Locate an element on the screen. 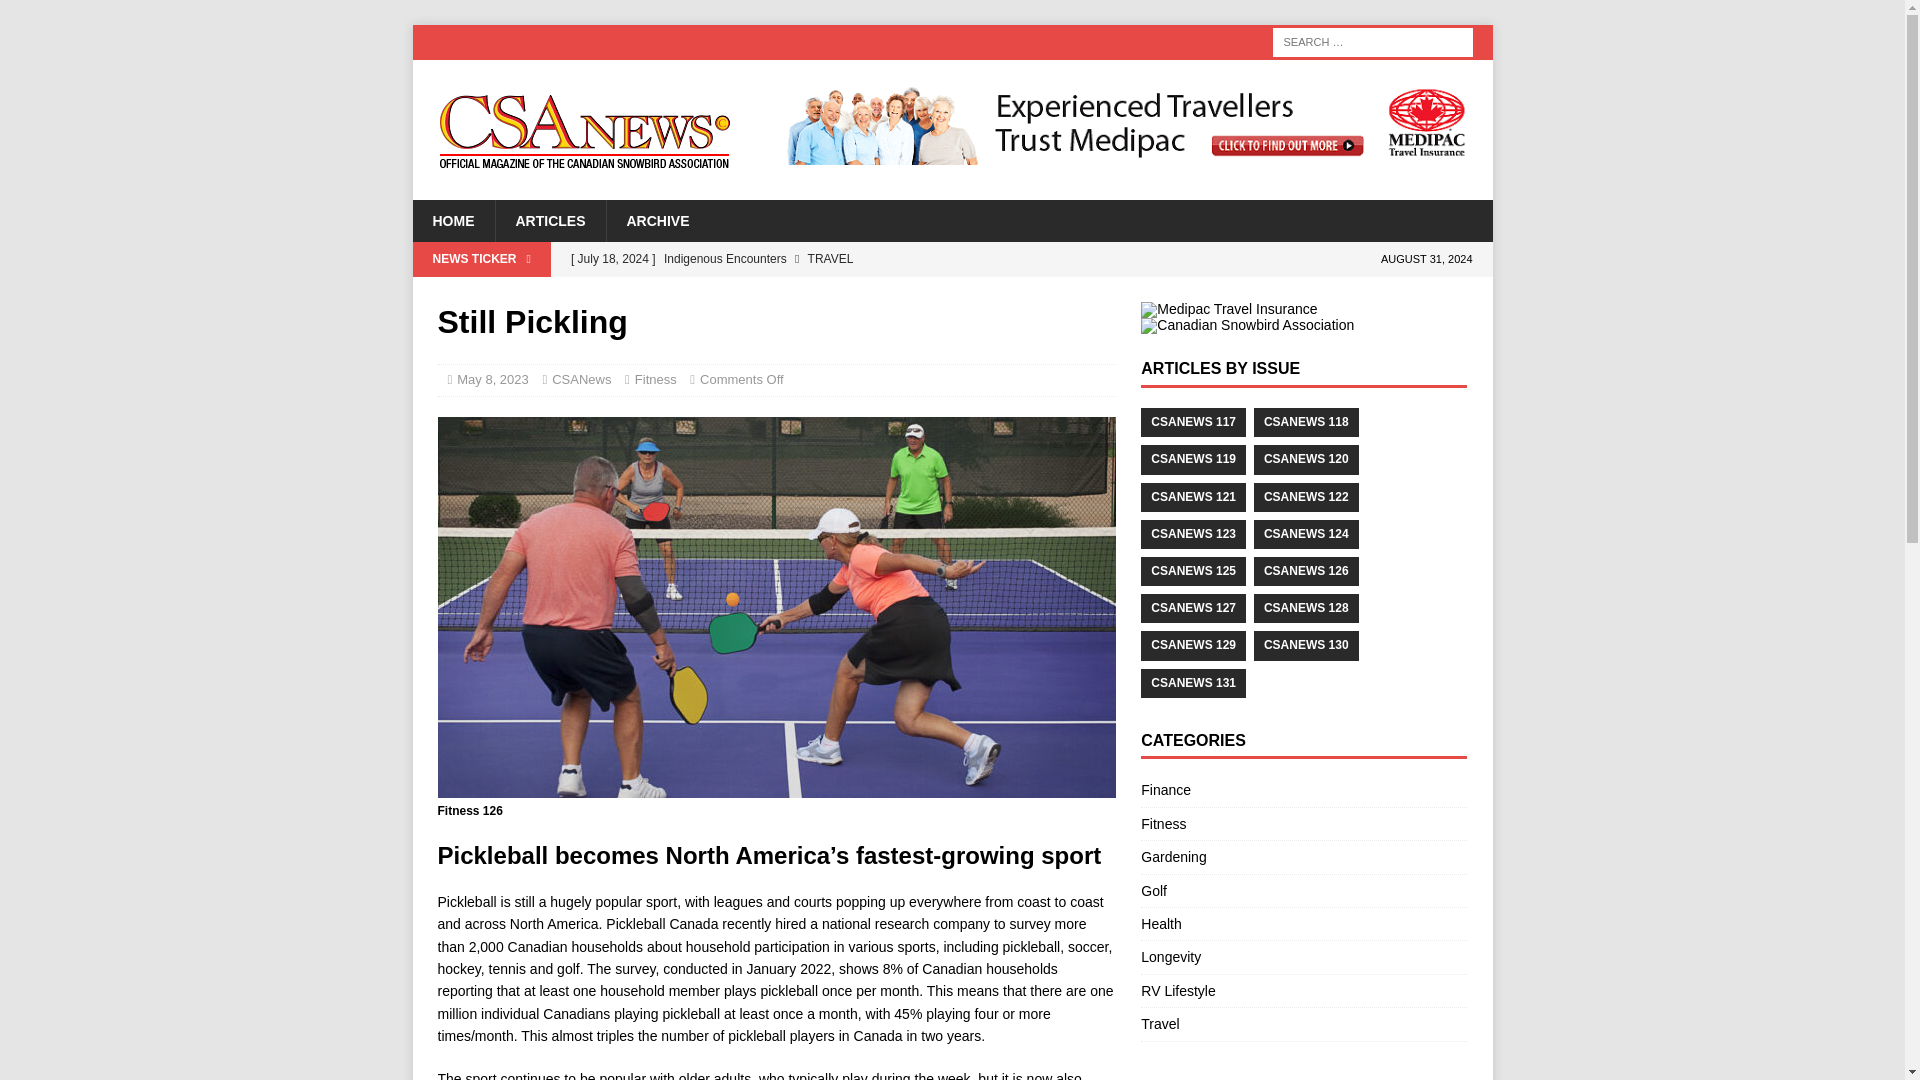  HOME is located at coordinates (452, 220).